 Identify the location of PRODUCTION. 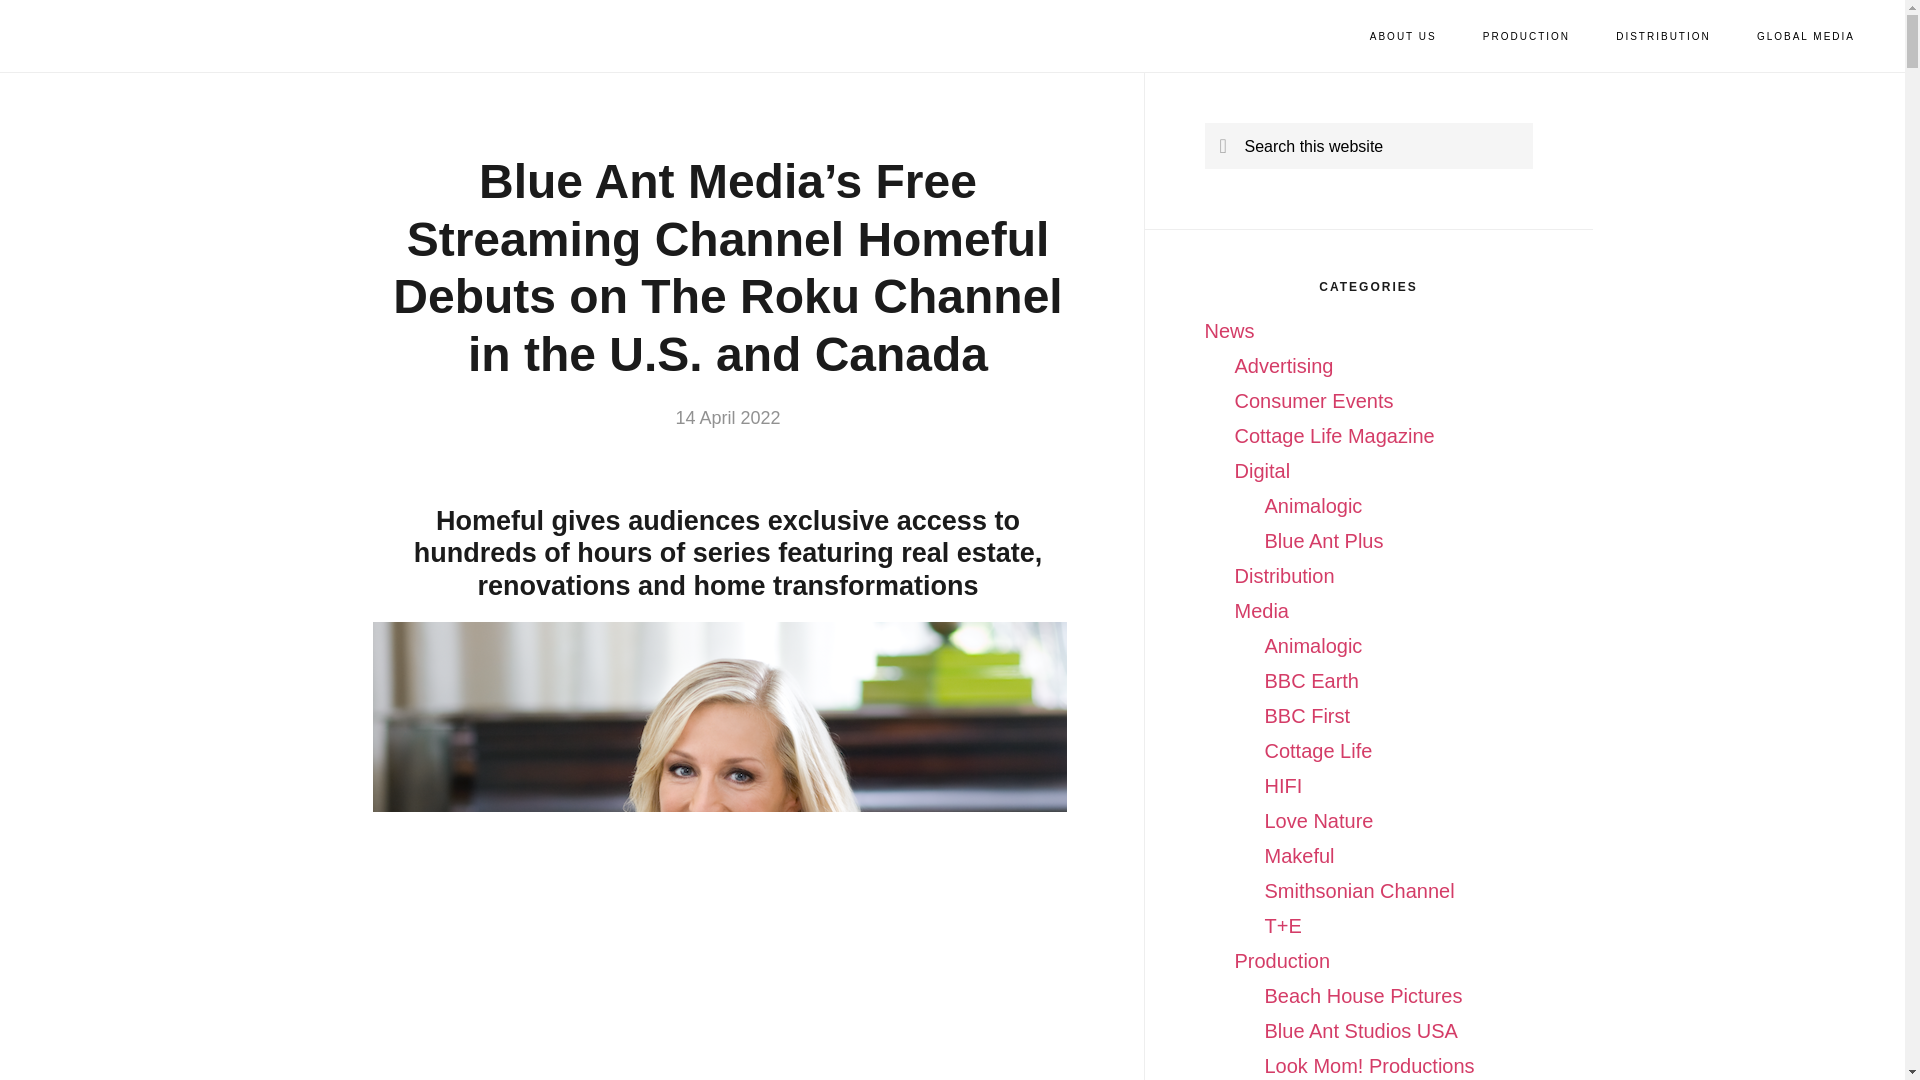
(1526, 37).